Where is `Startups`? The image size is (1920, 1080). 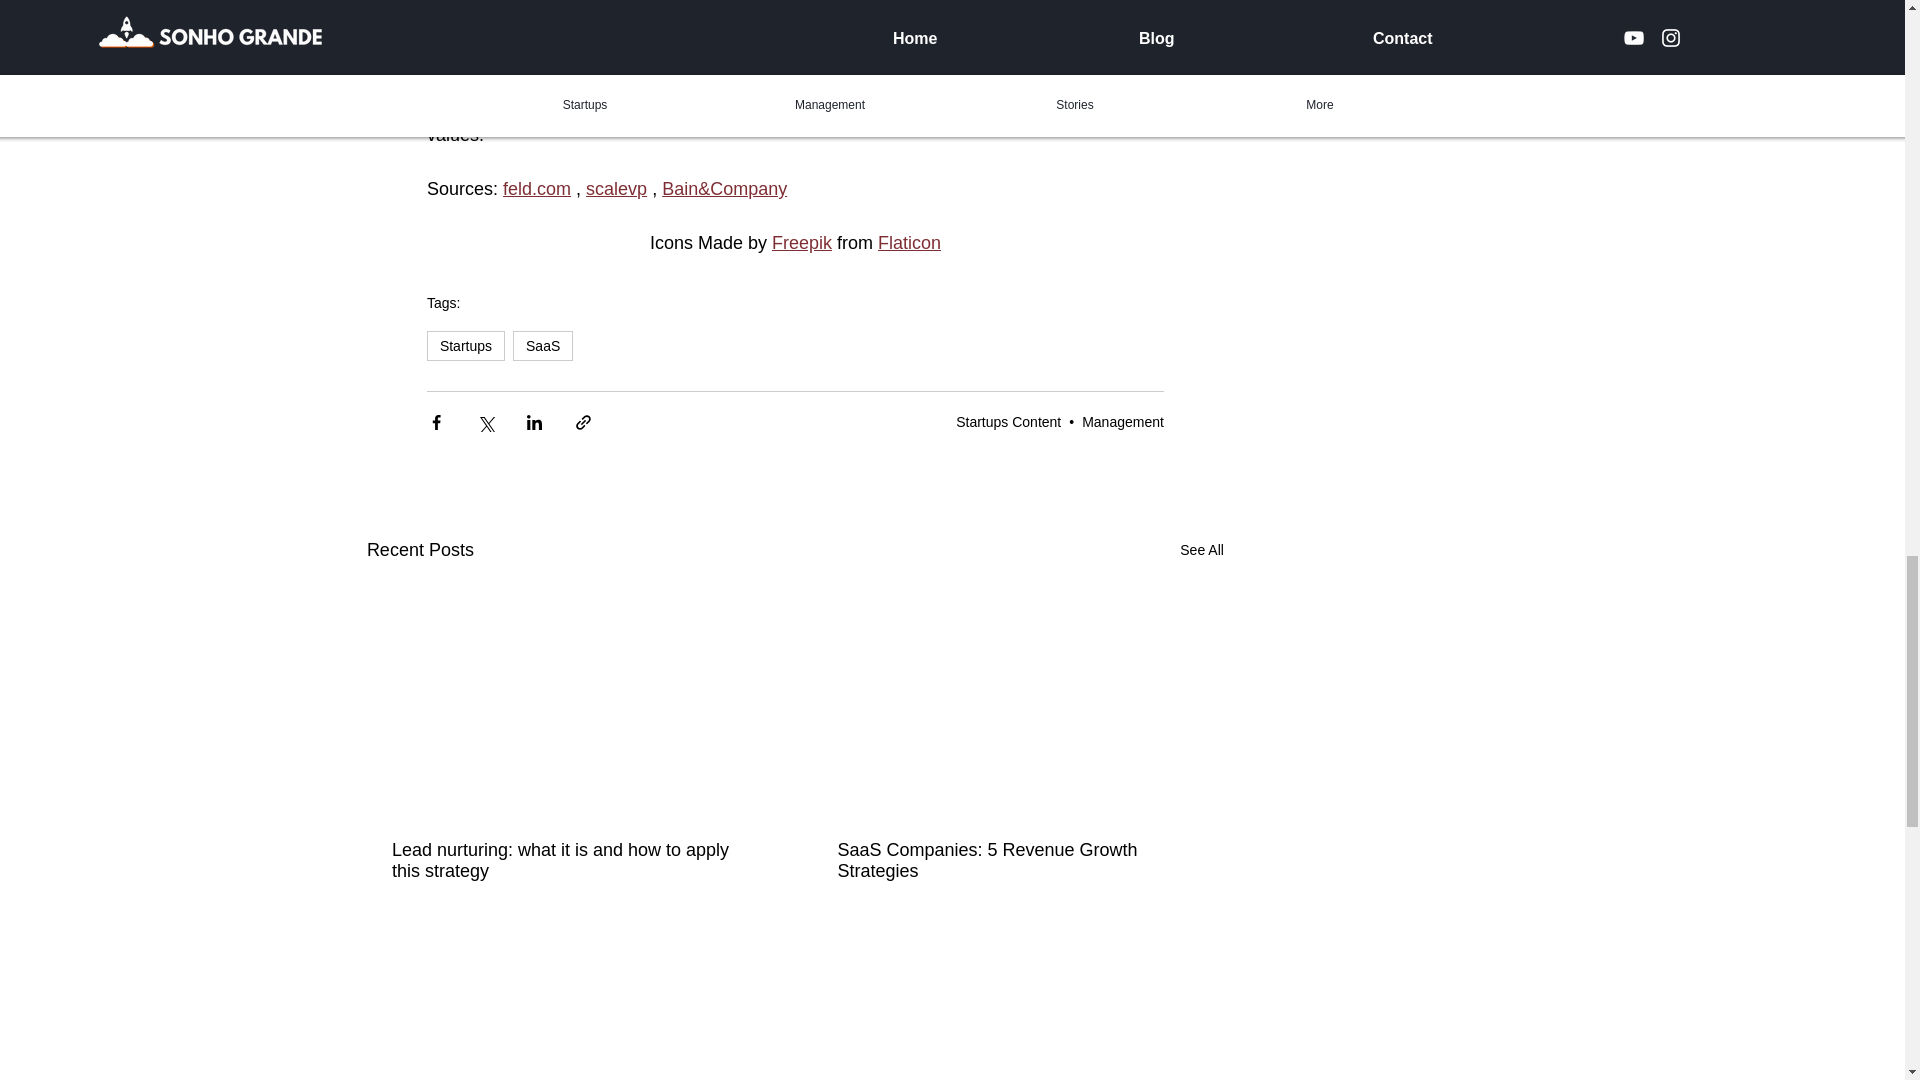 Startups is located at coordinates (465, 345).